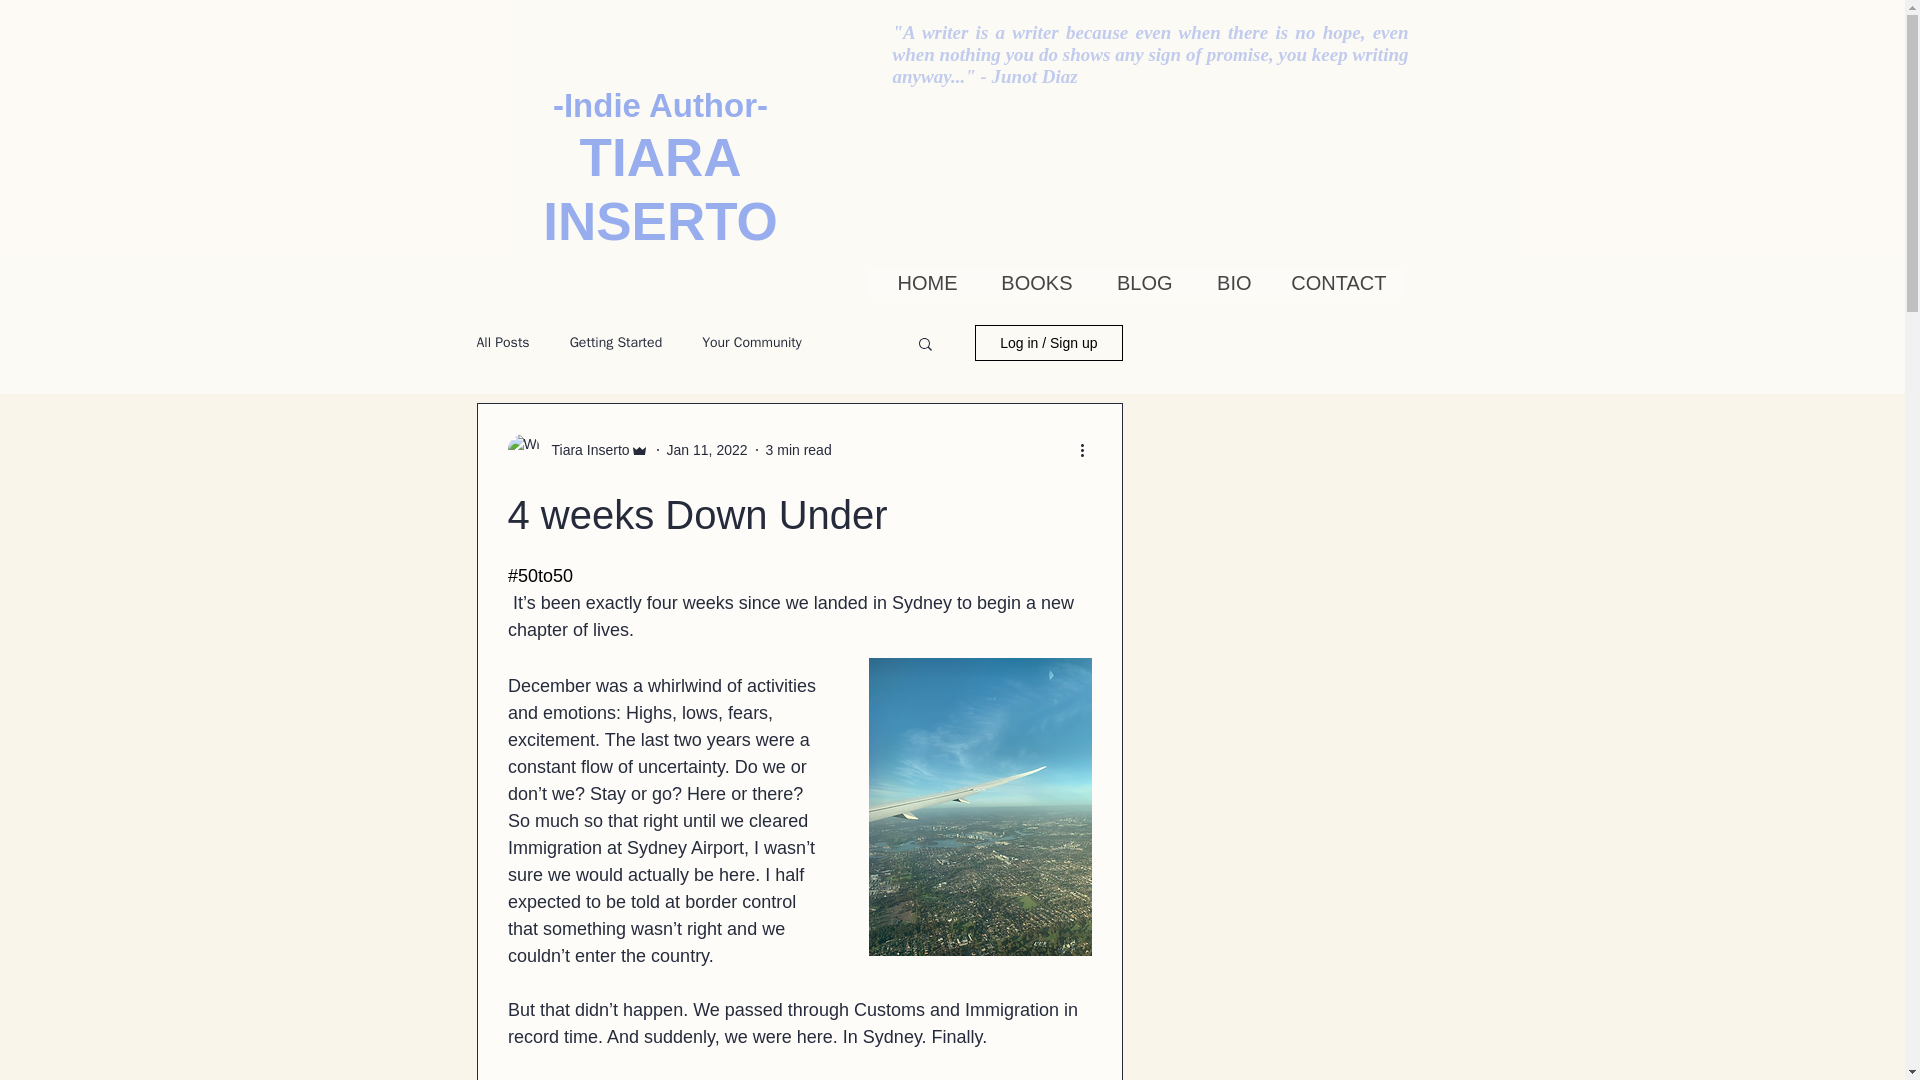  What do you see at coordinates (752, 342) in the screenshot?
I see `Your Community` at bounding box center [752, 342].